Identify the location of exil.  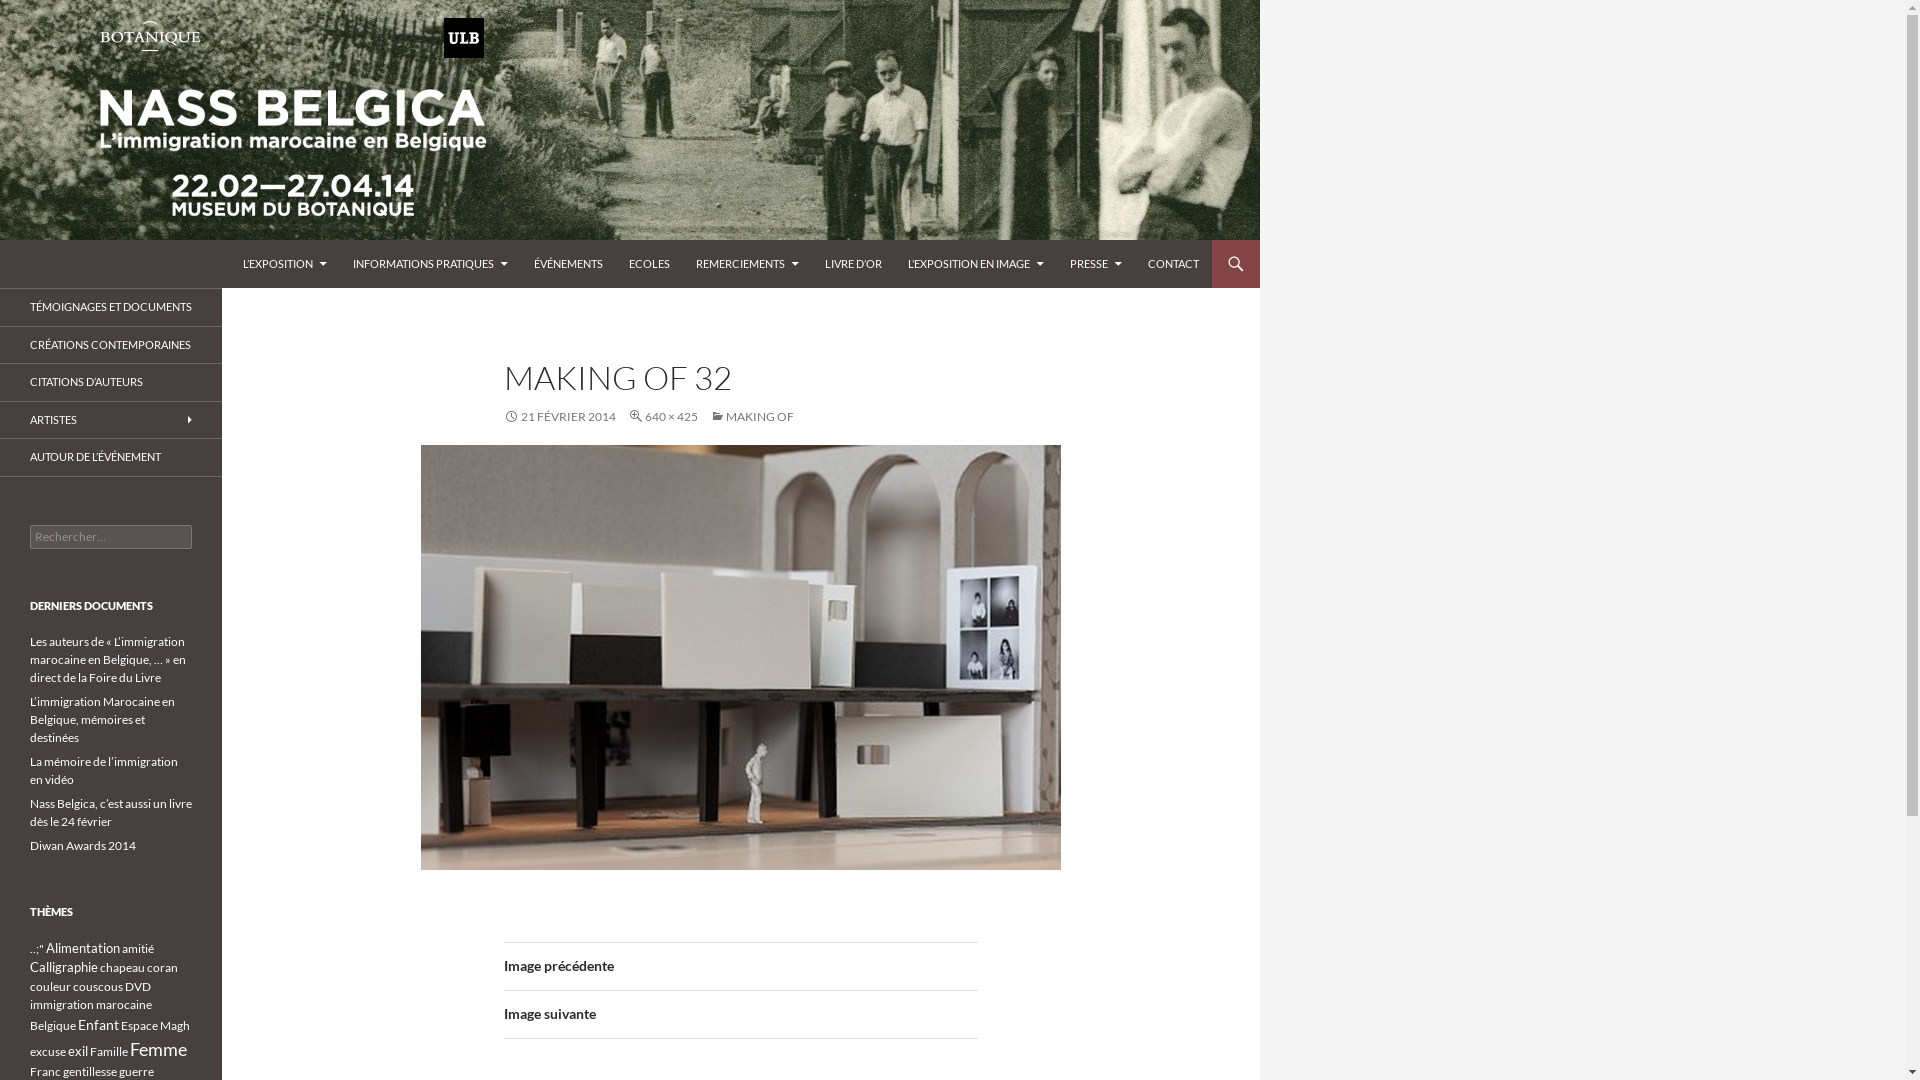
(78, 1051).